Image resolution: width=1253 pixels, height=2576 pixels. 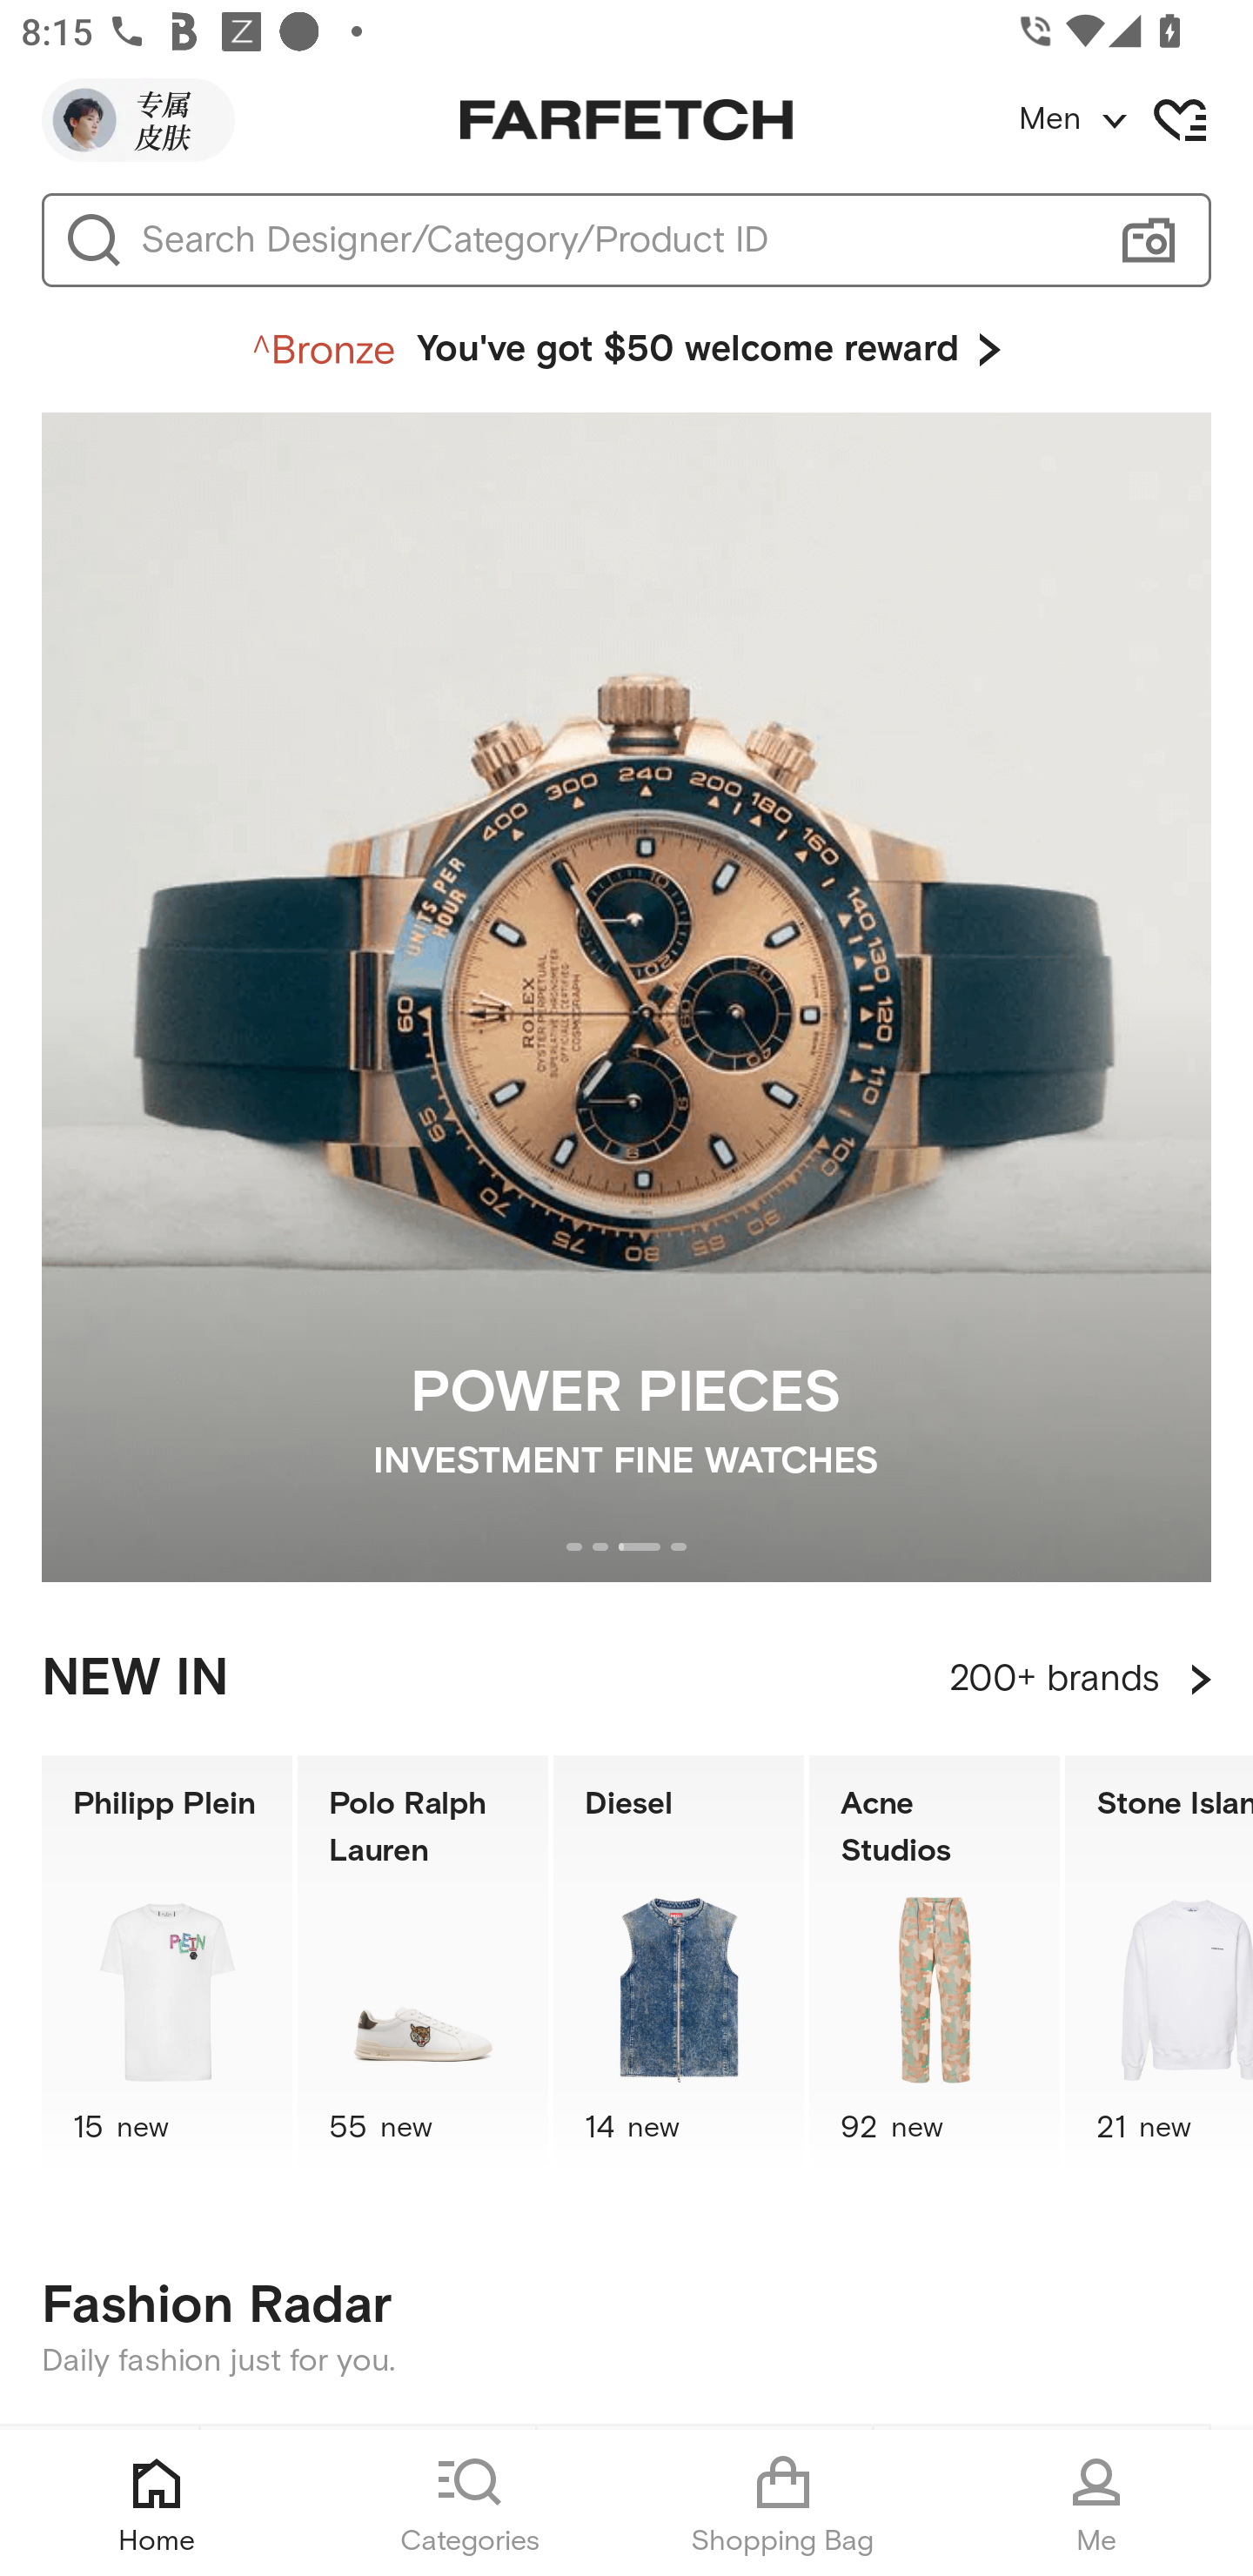 I want to click on Men, so click(x=1135, y=120).